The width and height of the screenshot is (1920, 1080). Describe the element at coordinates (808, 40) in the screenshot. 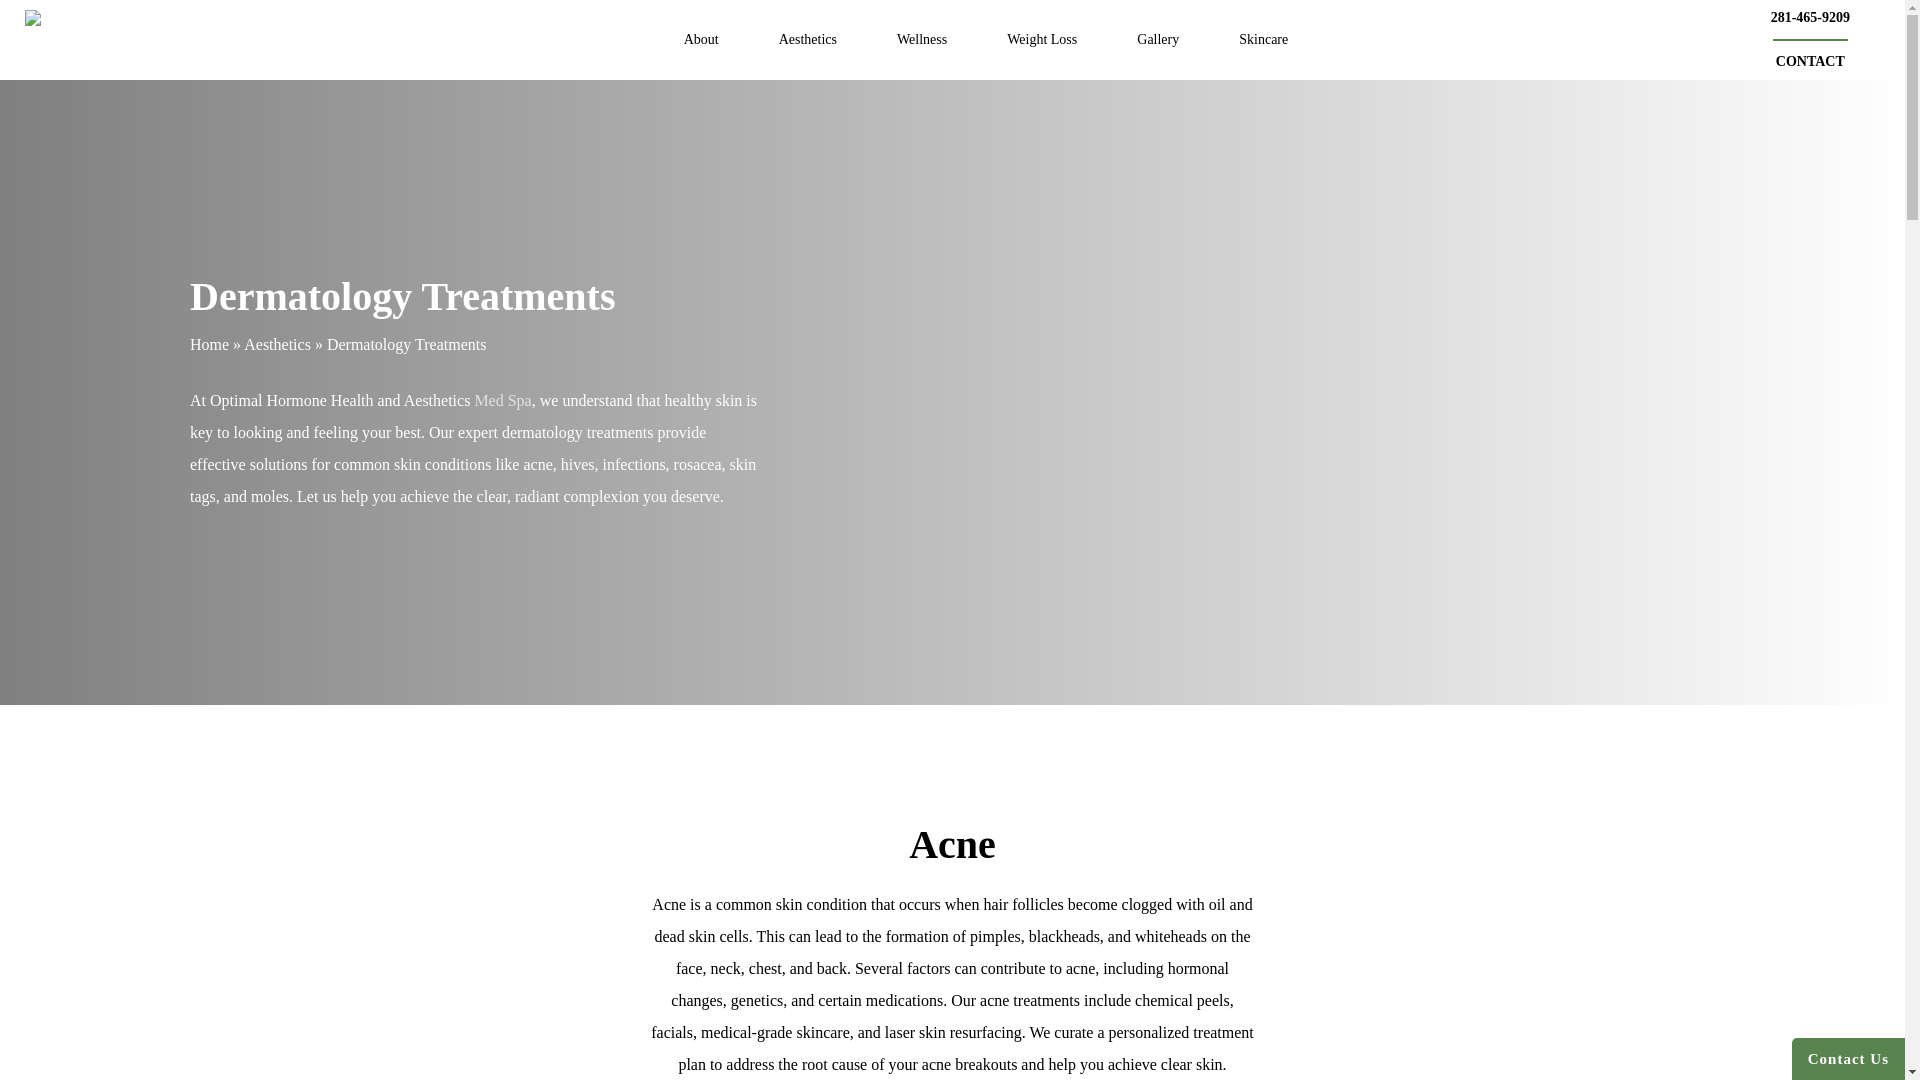

I see `Aesthetics` at that location.